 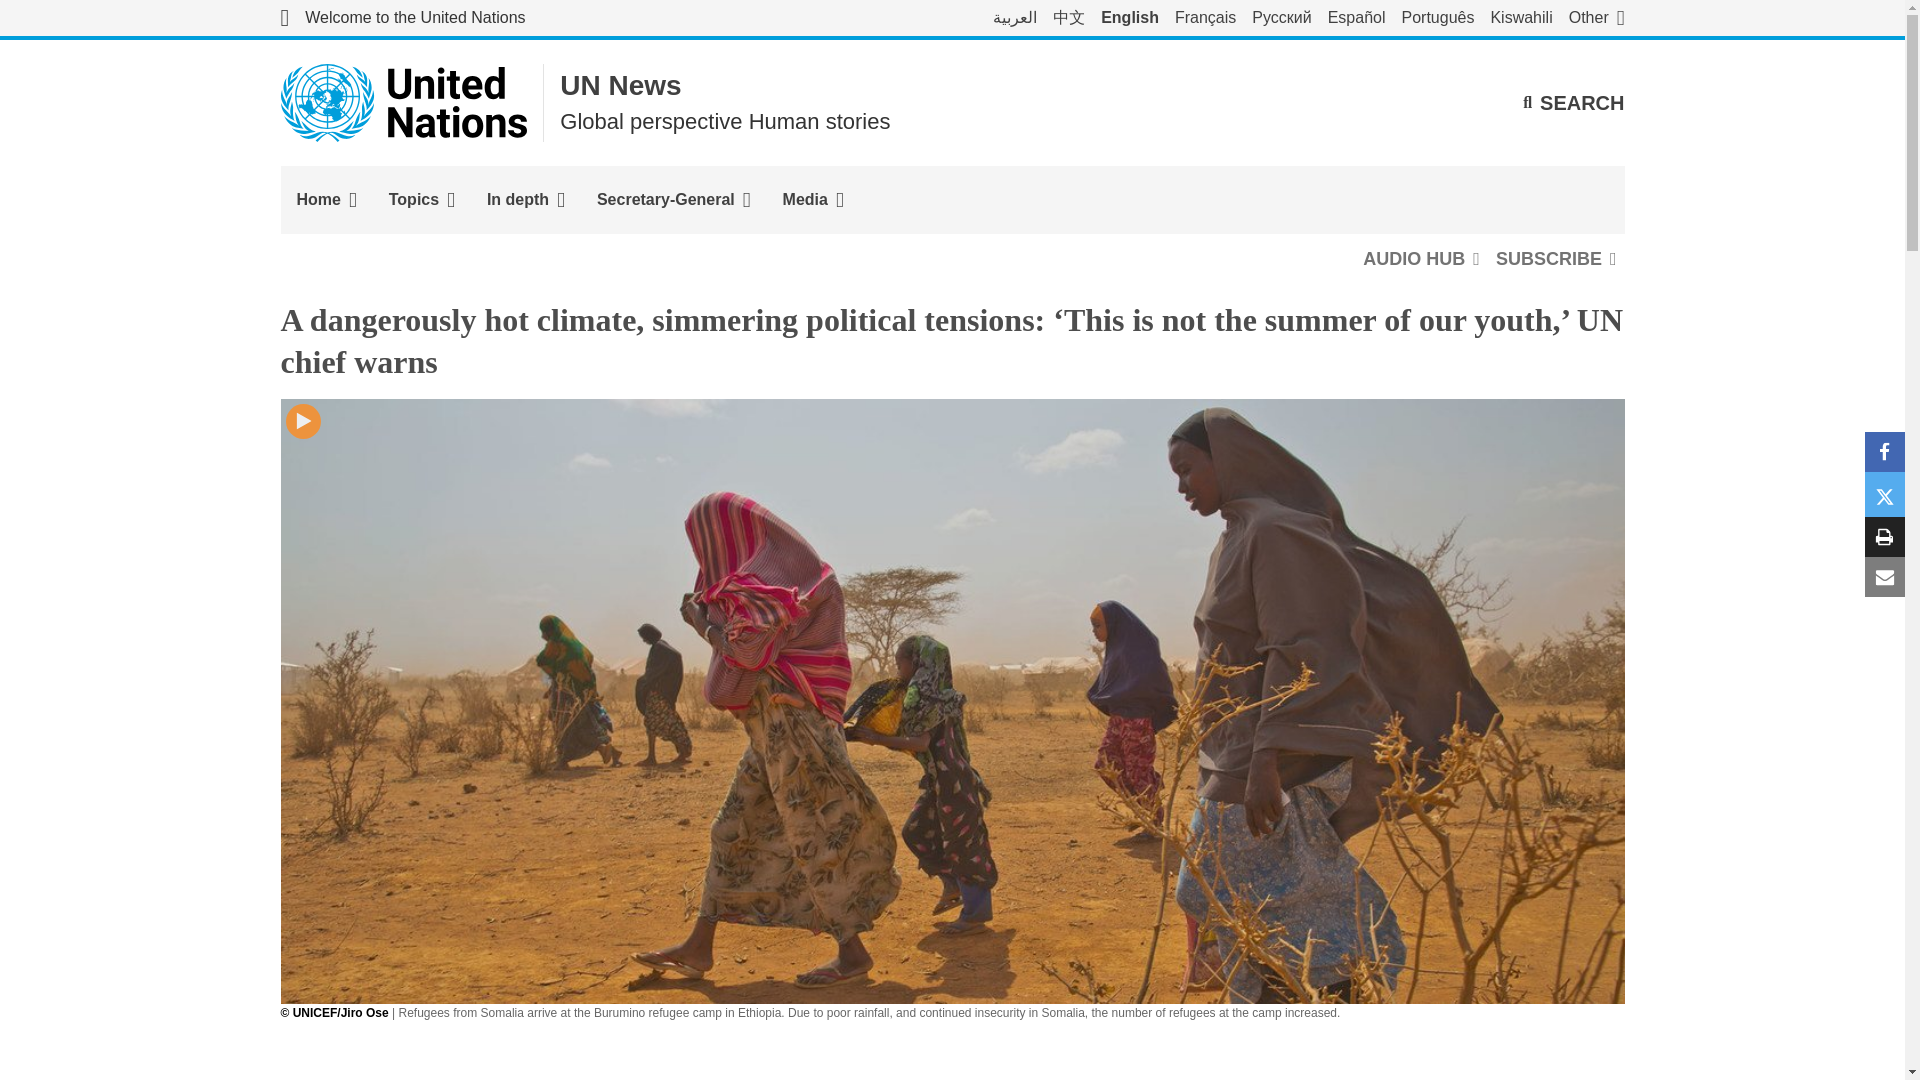 What do you see at coordinates (1596, 18) in the screenshot?
I see `Other` at bounding box center [1596, 18].